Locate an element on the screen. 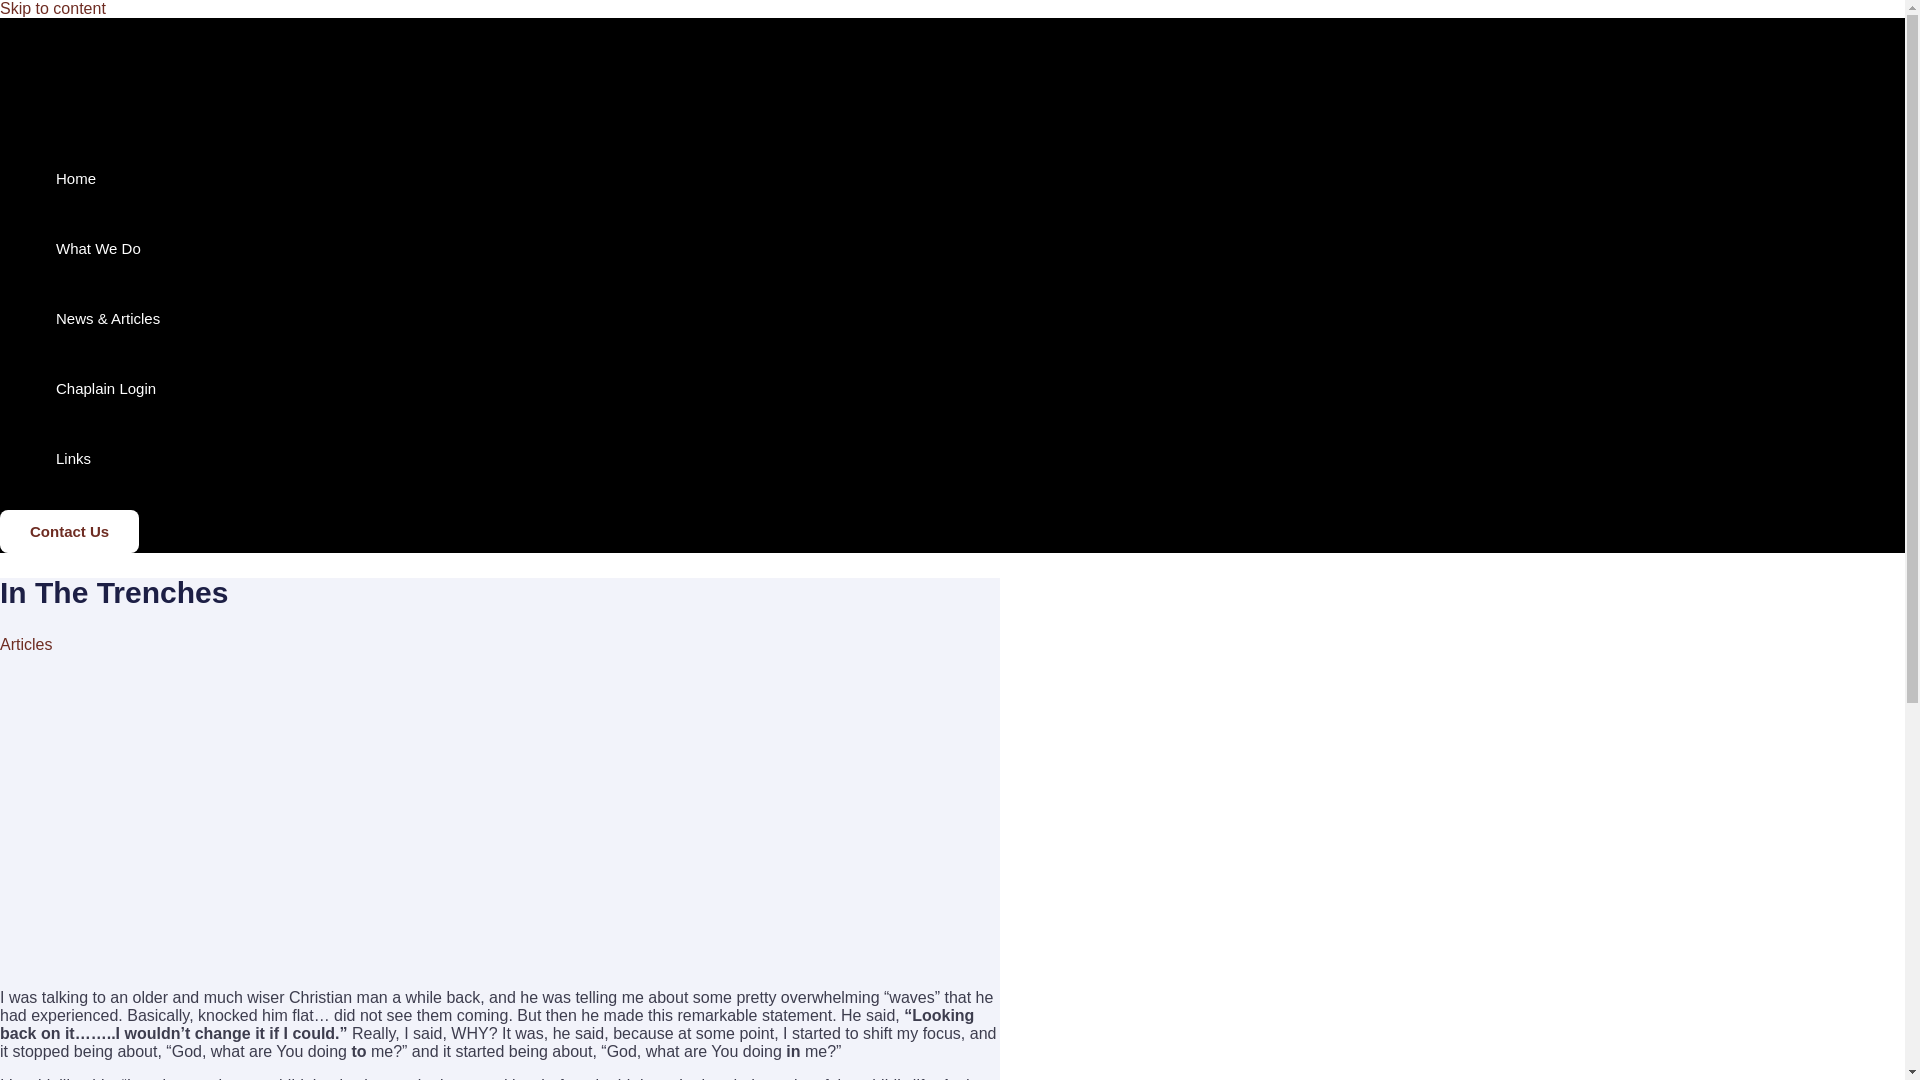 The image size is (1920, 1080). What We Do is located at coordinates (108, 248).